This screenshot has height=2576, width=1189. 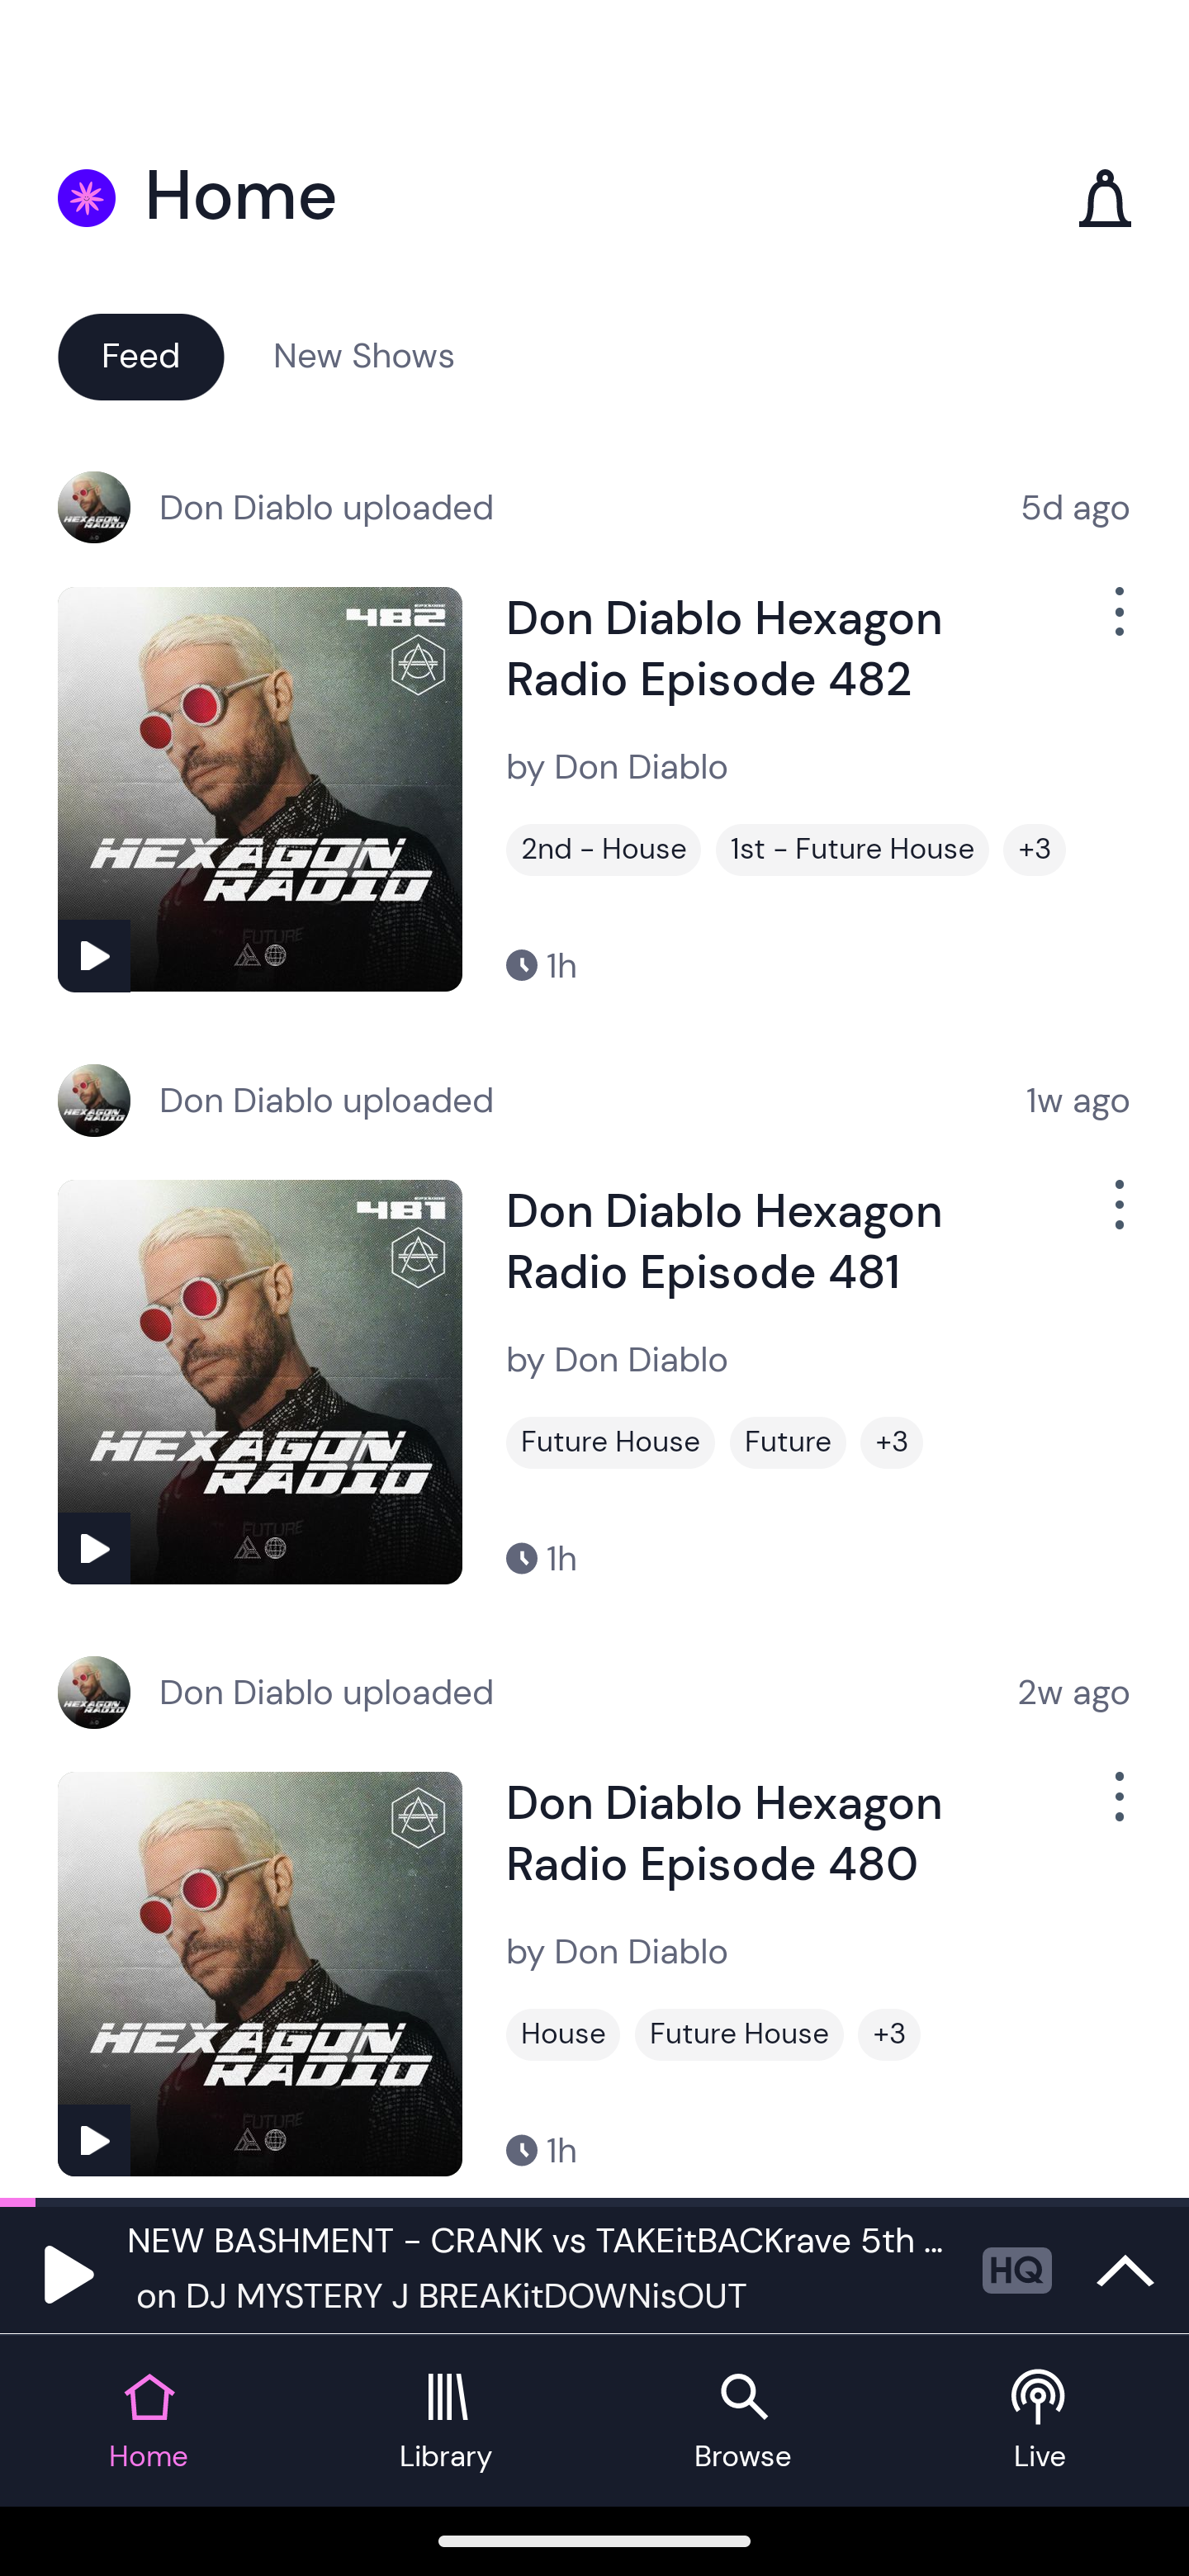 What do you see at coordinates (446, 2421) in the screenshot?
I see `Library tab Library` at bounding box center [446, 2421].